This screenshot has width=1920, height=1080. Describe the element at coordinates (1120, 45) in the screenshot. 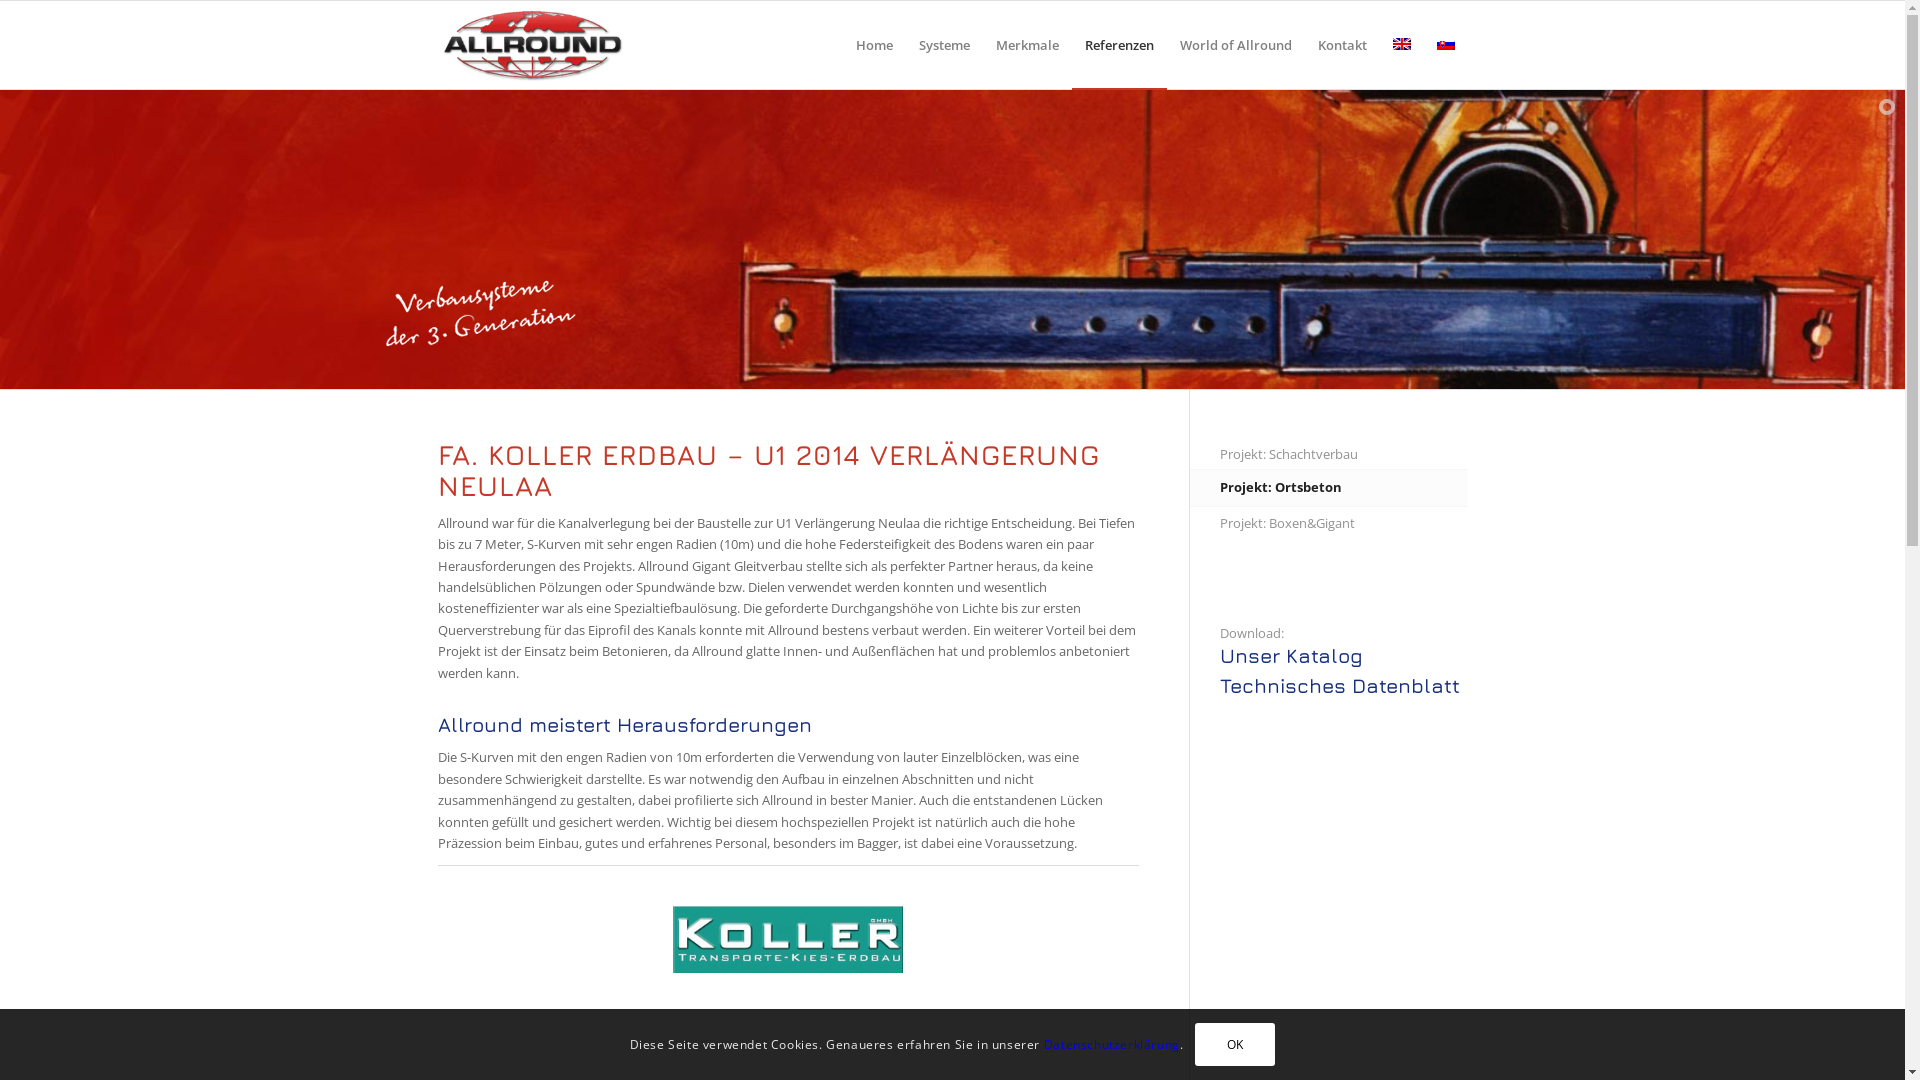

I see `Referenzen` at that location.